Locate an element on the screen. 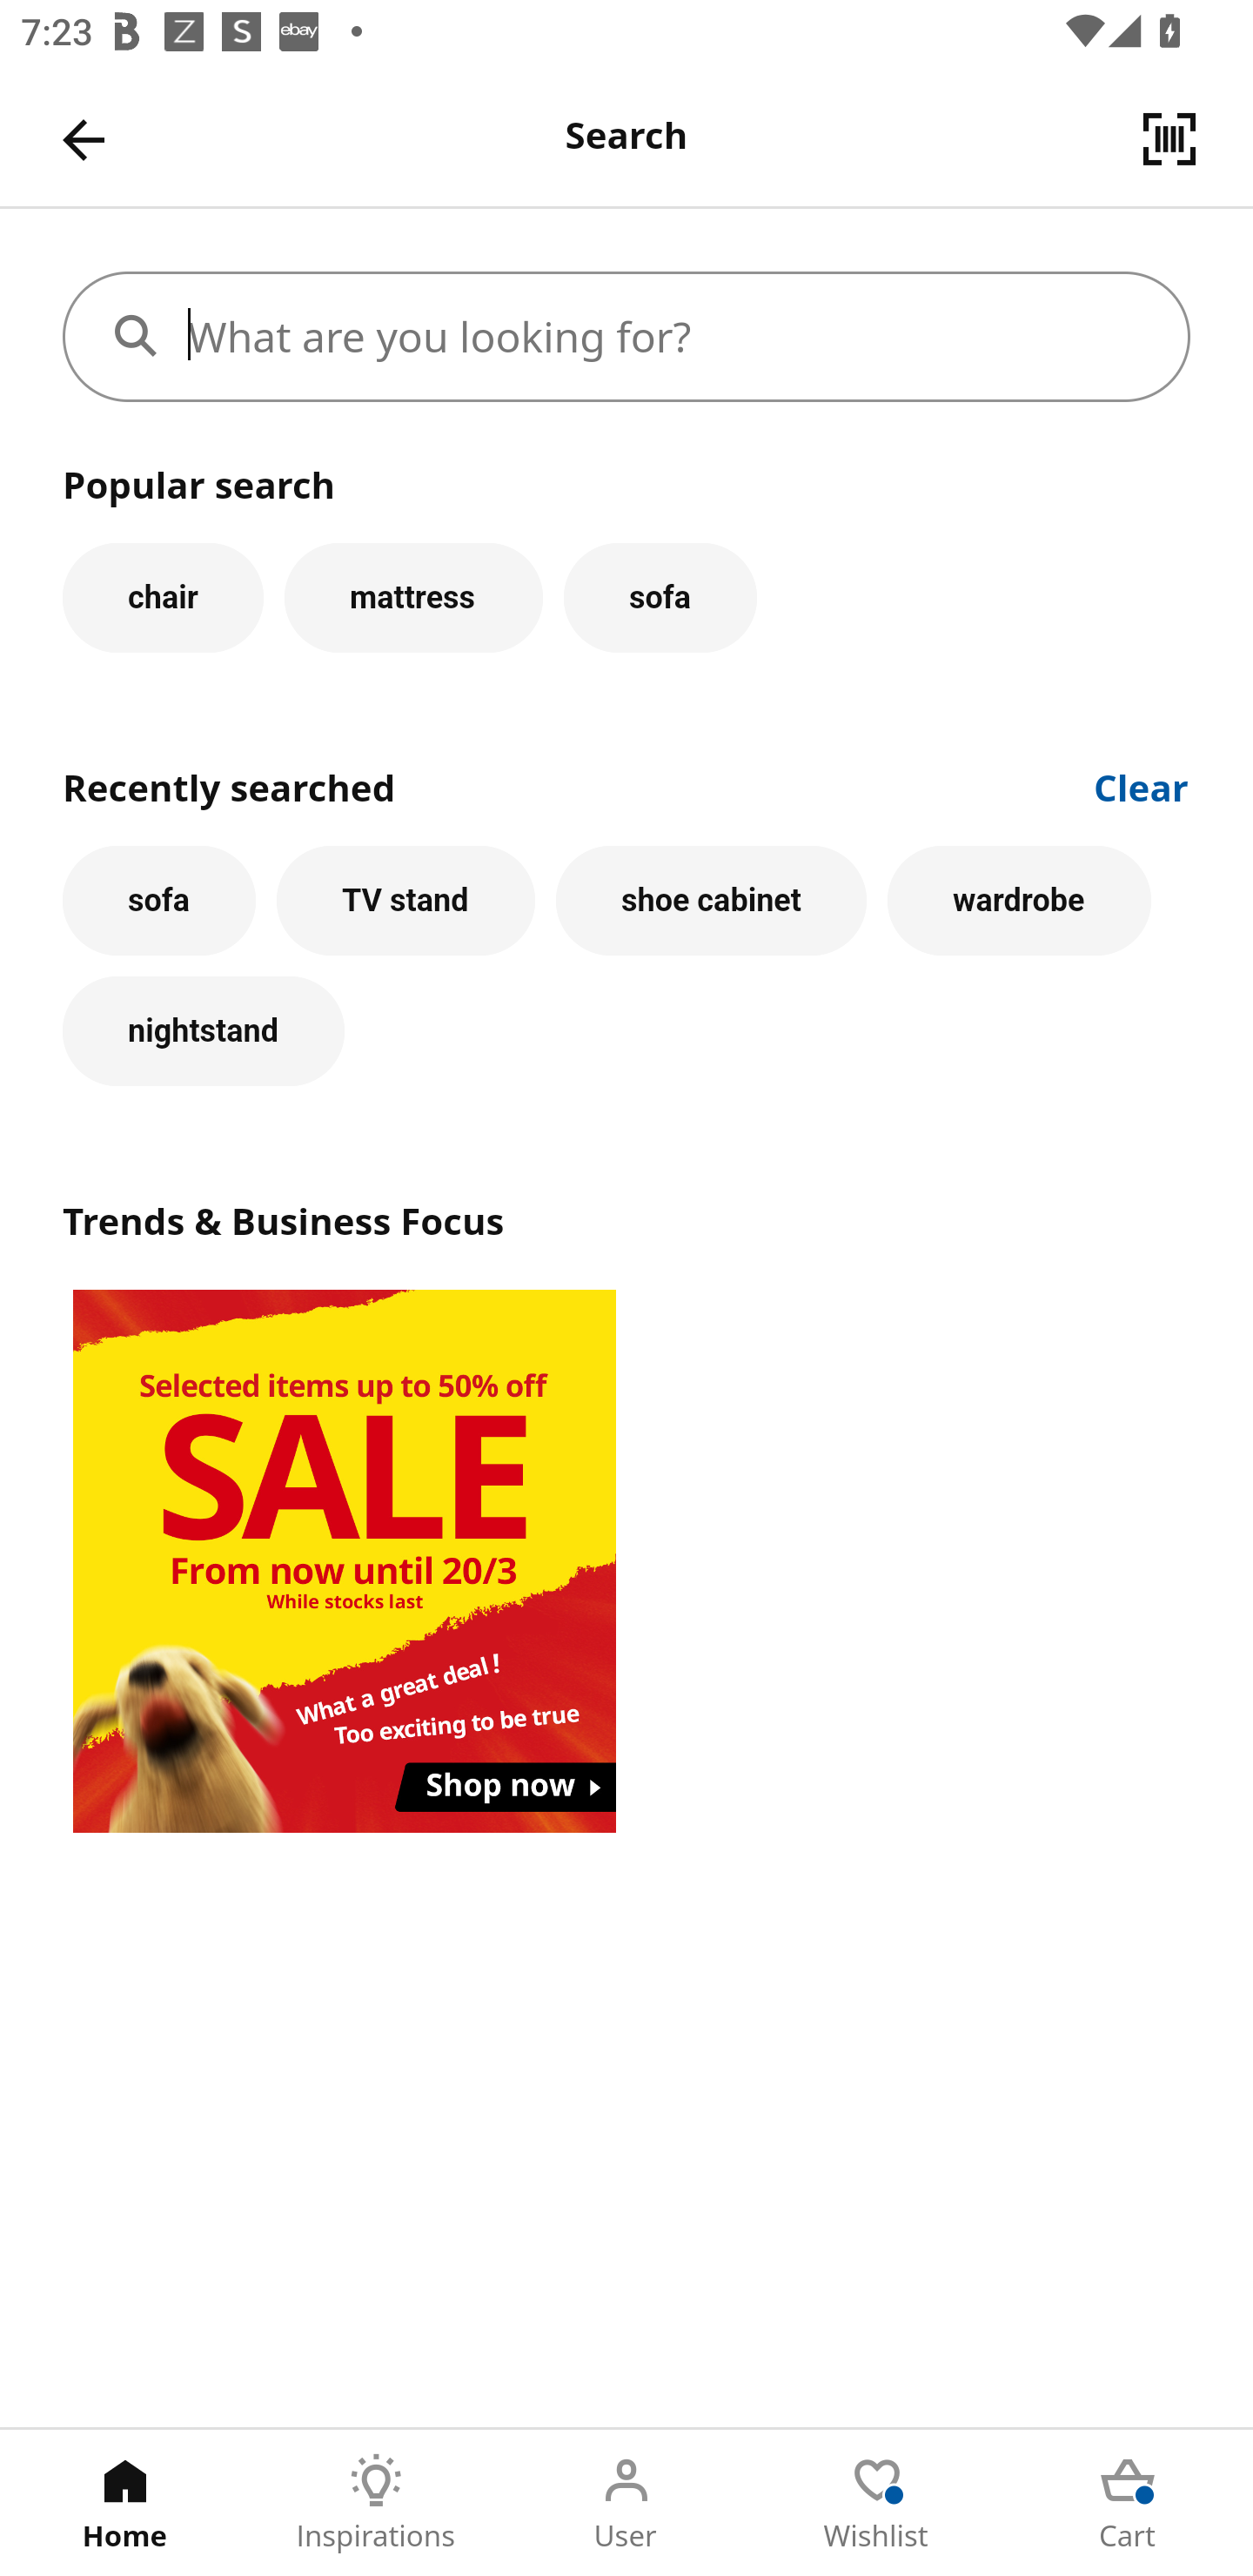 The image size is (1253, 2576). sofa is located at coordinates (660, 597).